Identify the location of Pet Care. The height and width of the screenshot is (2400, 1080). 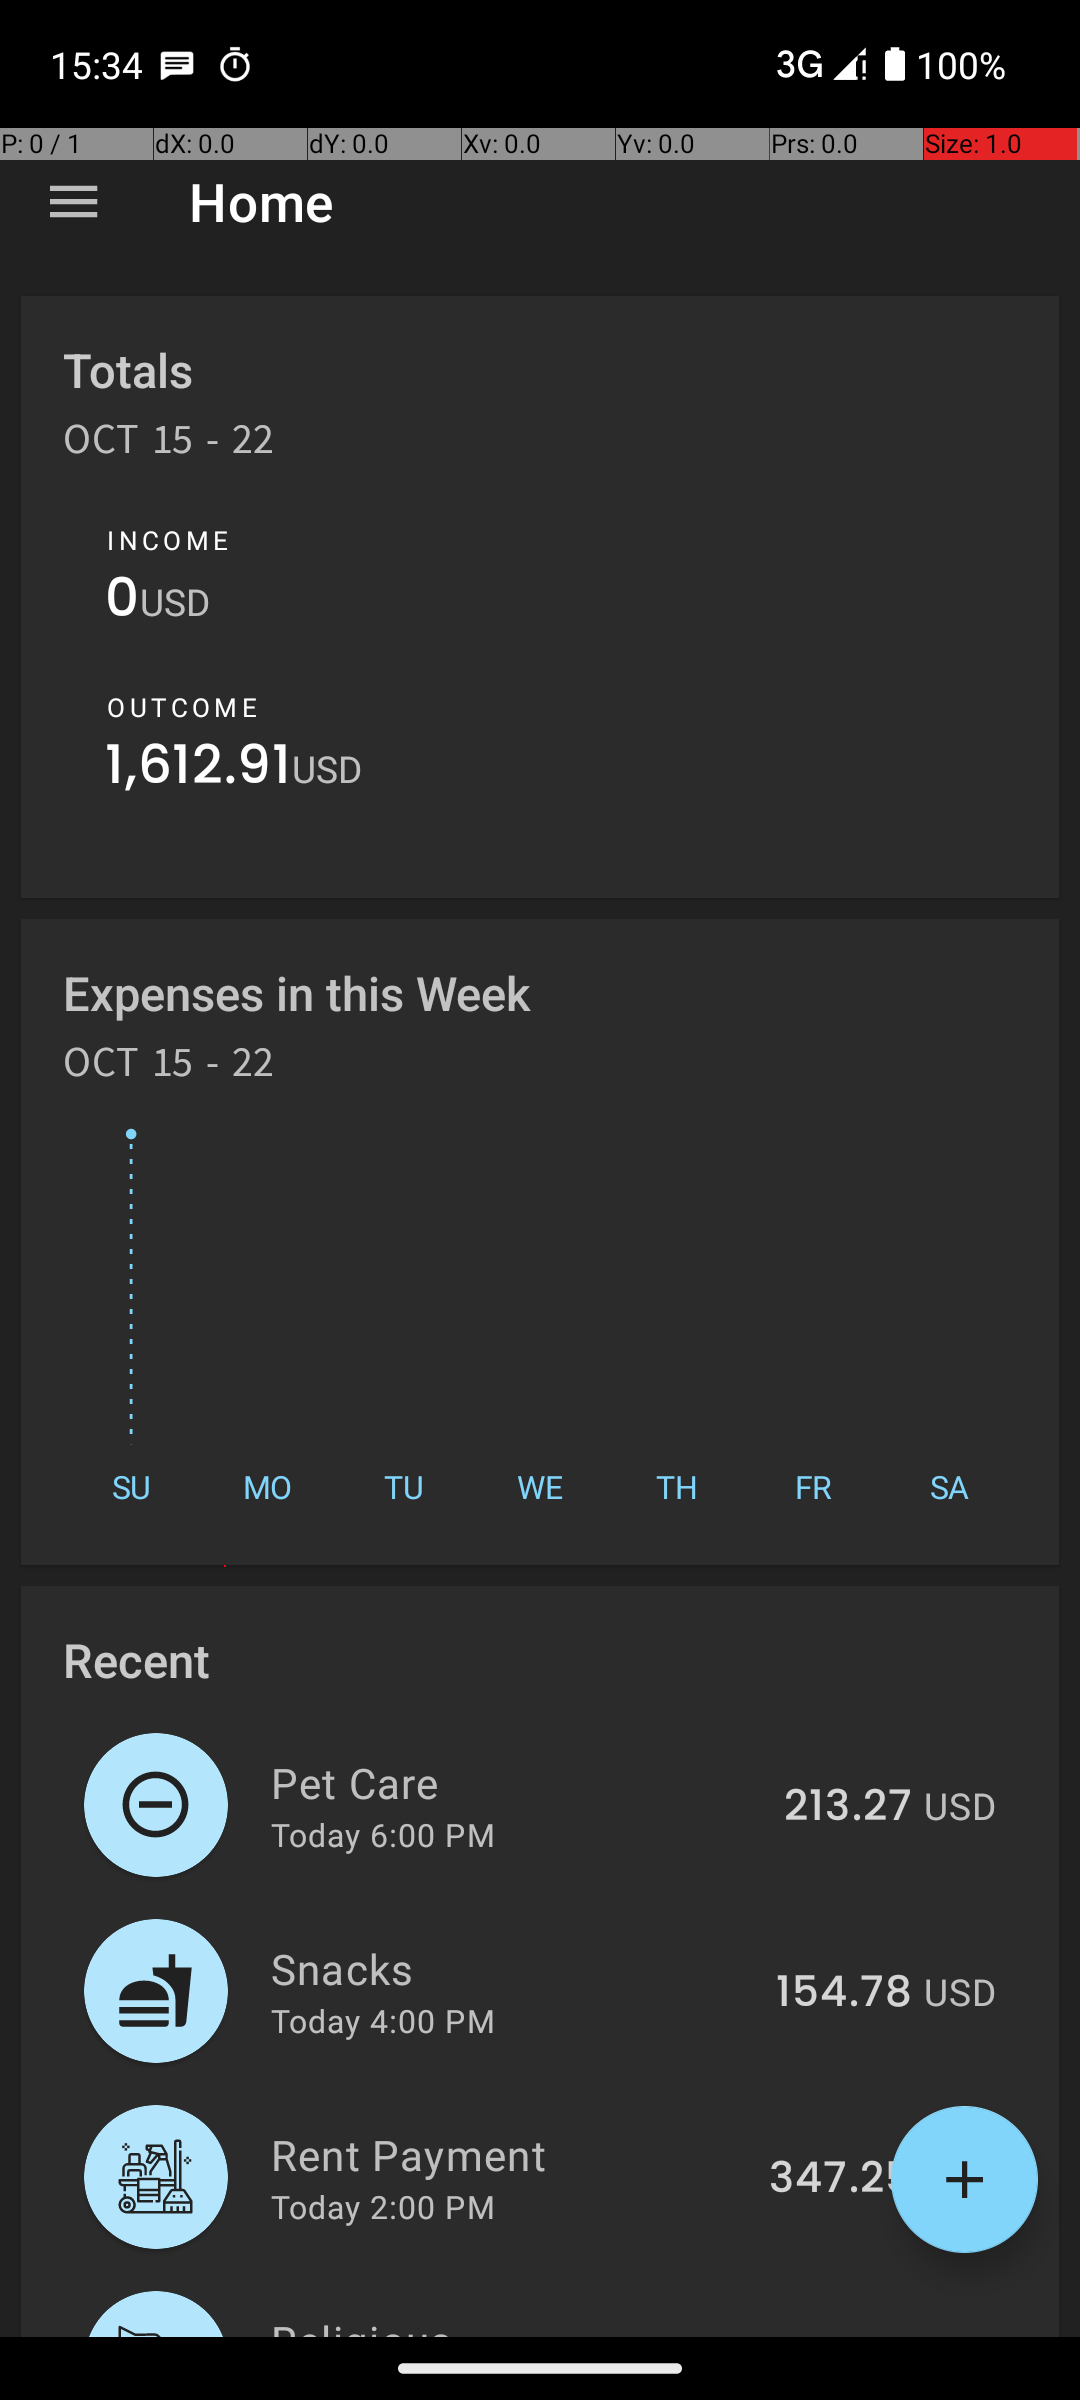
(516, 1782).